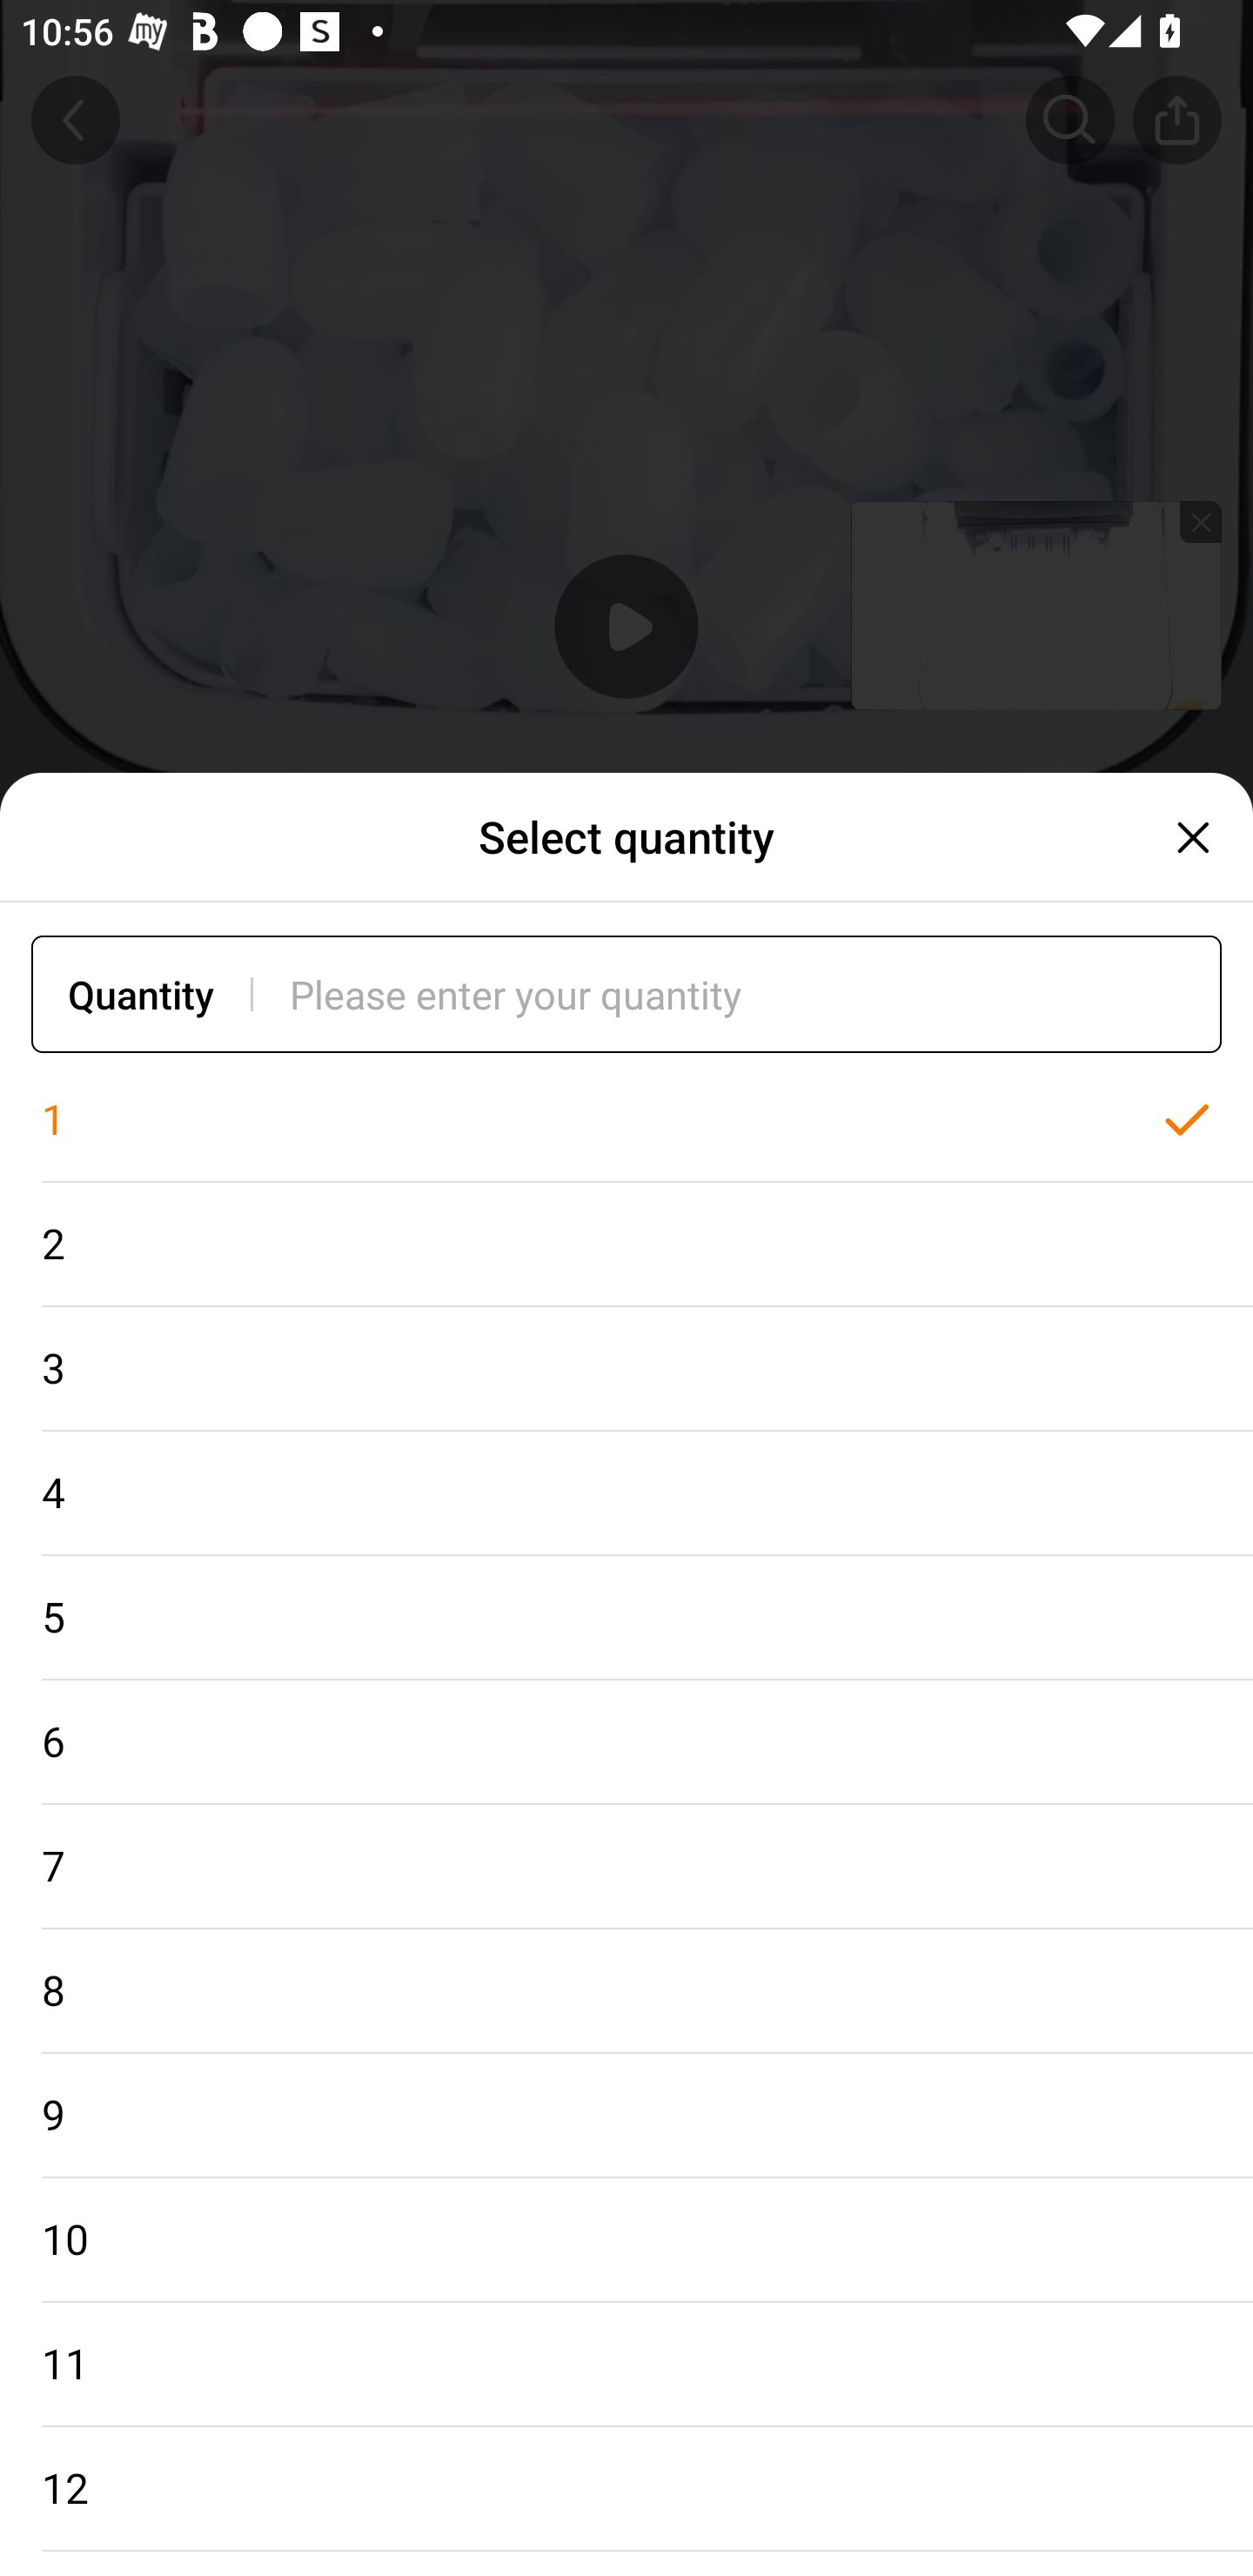 This screenshot has width=1253, height=2576. What do you see at coordinates (755, 994) in the screenshot?
I see `Please enter your quantity` at bounding box center [755, 994].